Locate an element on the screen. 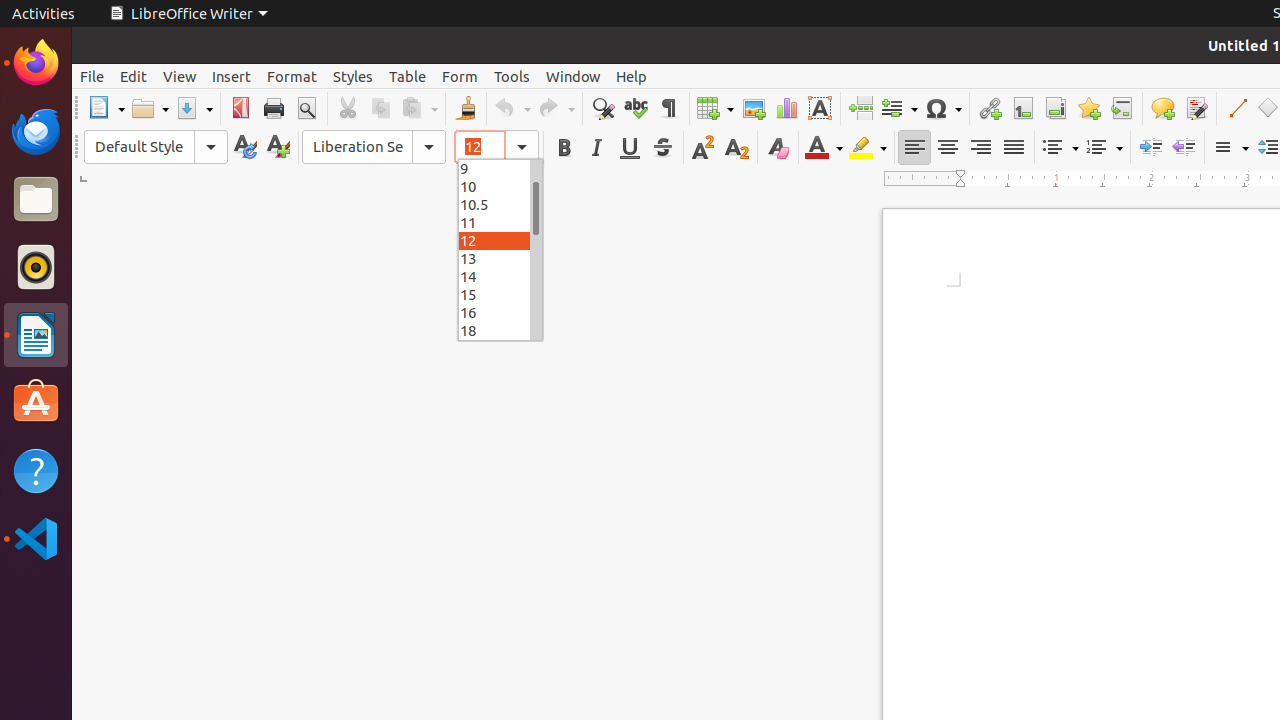 The height and width of the screenshot is (720, 1280). Hyperlink is located at coordinates (990, 108).